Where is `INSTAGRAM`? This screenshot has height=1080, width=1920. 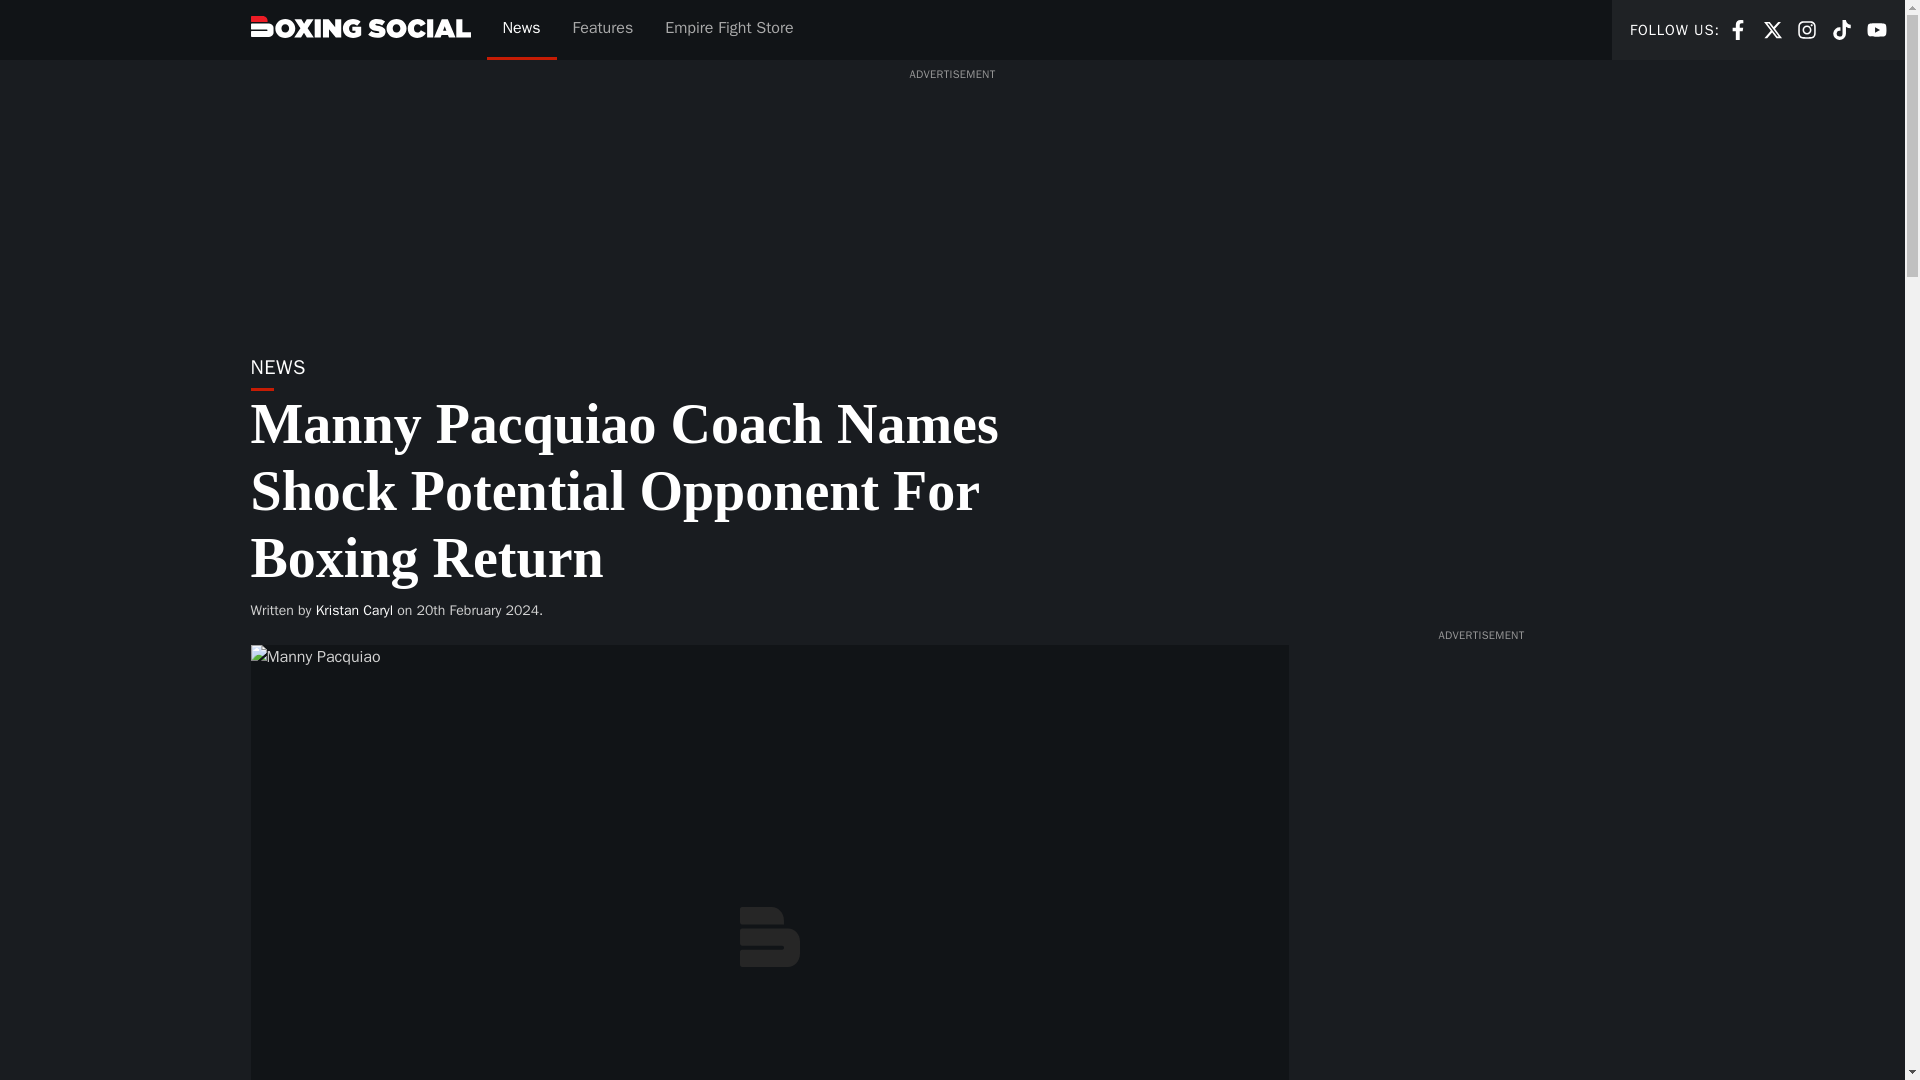
INSTAGRAM is located at coordinates (1772, 30).